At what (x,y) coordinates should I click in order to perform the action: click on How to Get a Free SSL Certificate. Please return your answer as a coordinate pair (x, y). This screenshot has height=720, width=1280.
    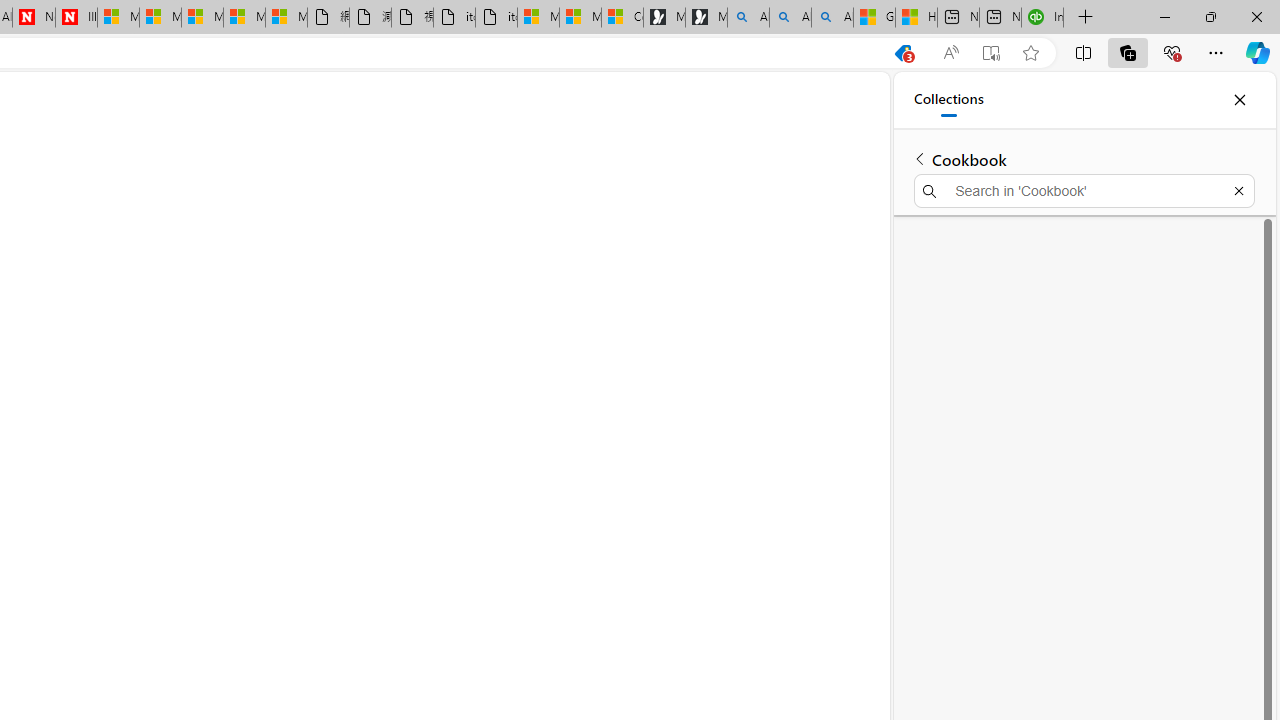
    Looking at the image, I should click on (698, 242).